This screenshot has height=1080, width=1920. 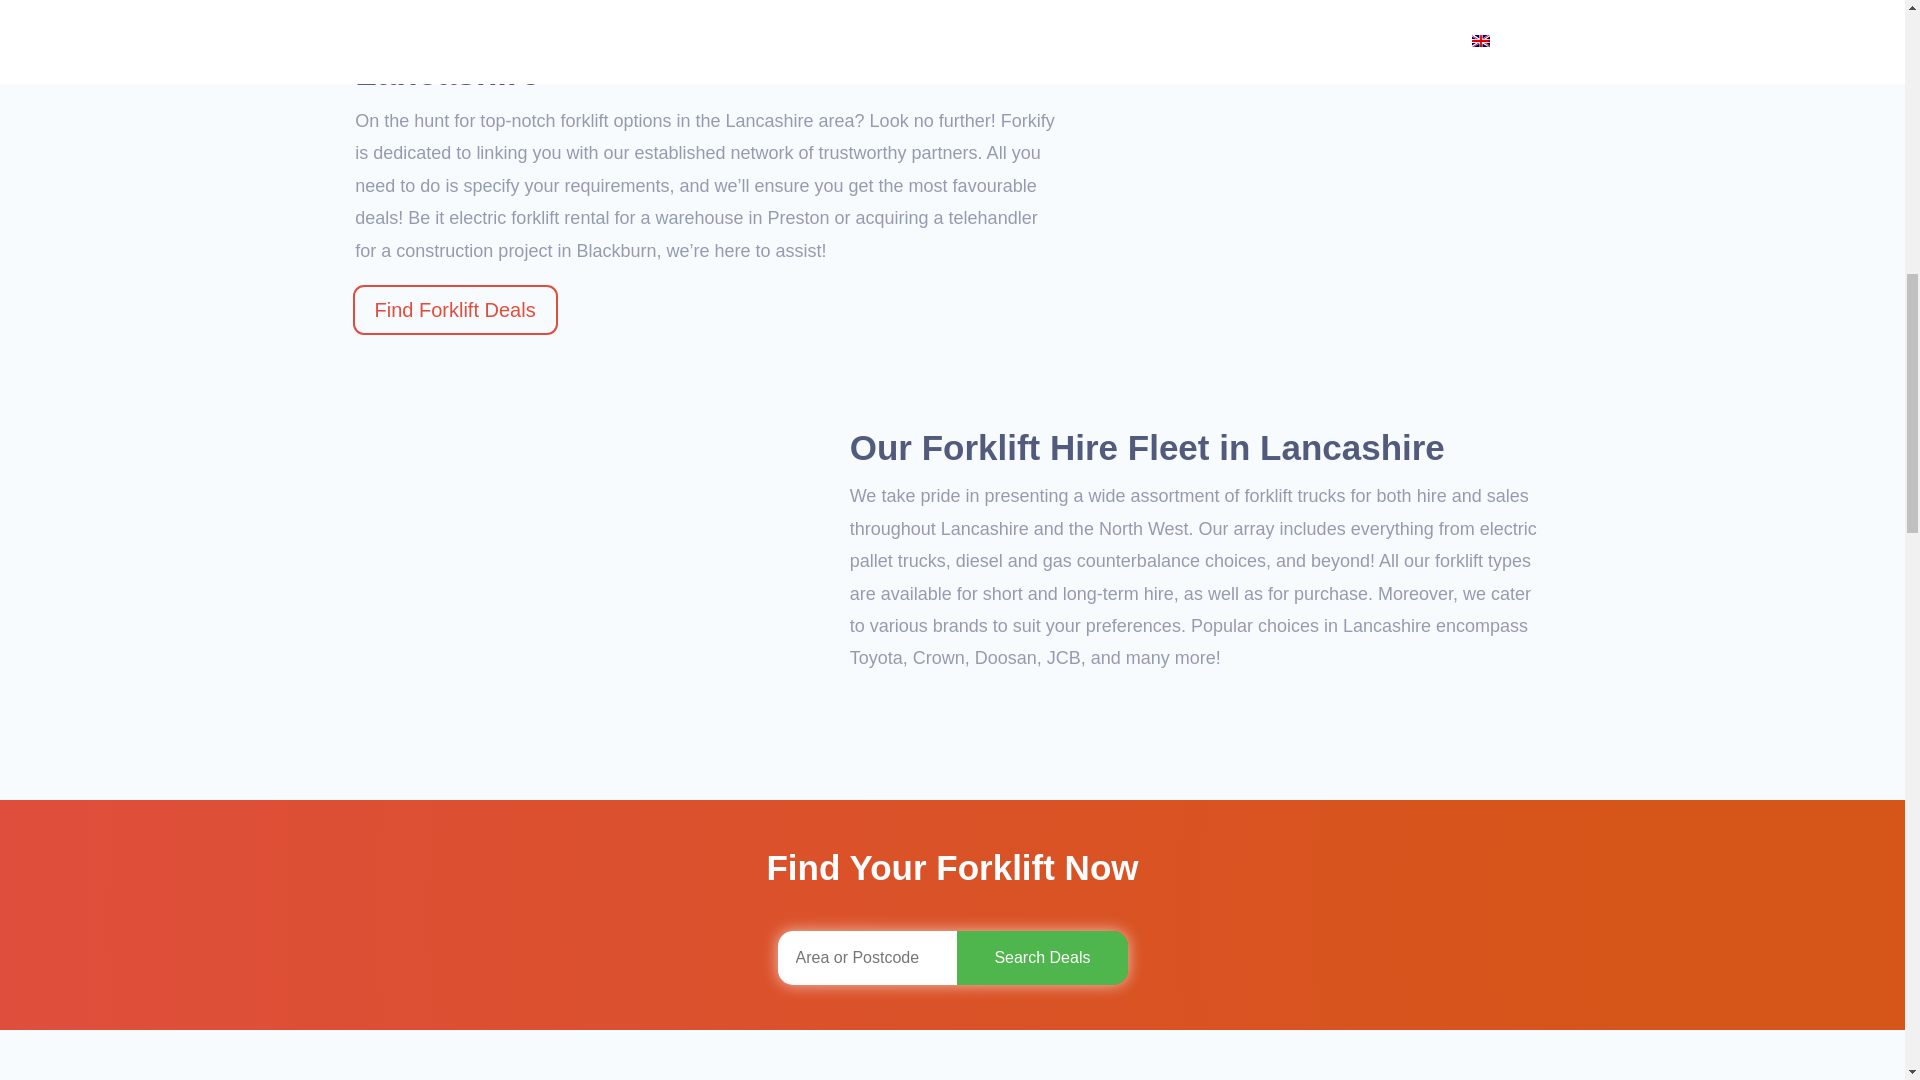 I want to click on Find Forklift Deals, so click(x=454, y=310).